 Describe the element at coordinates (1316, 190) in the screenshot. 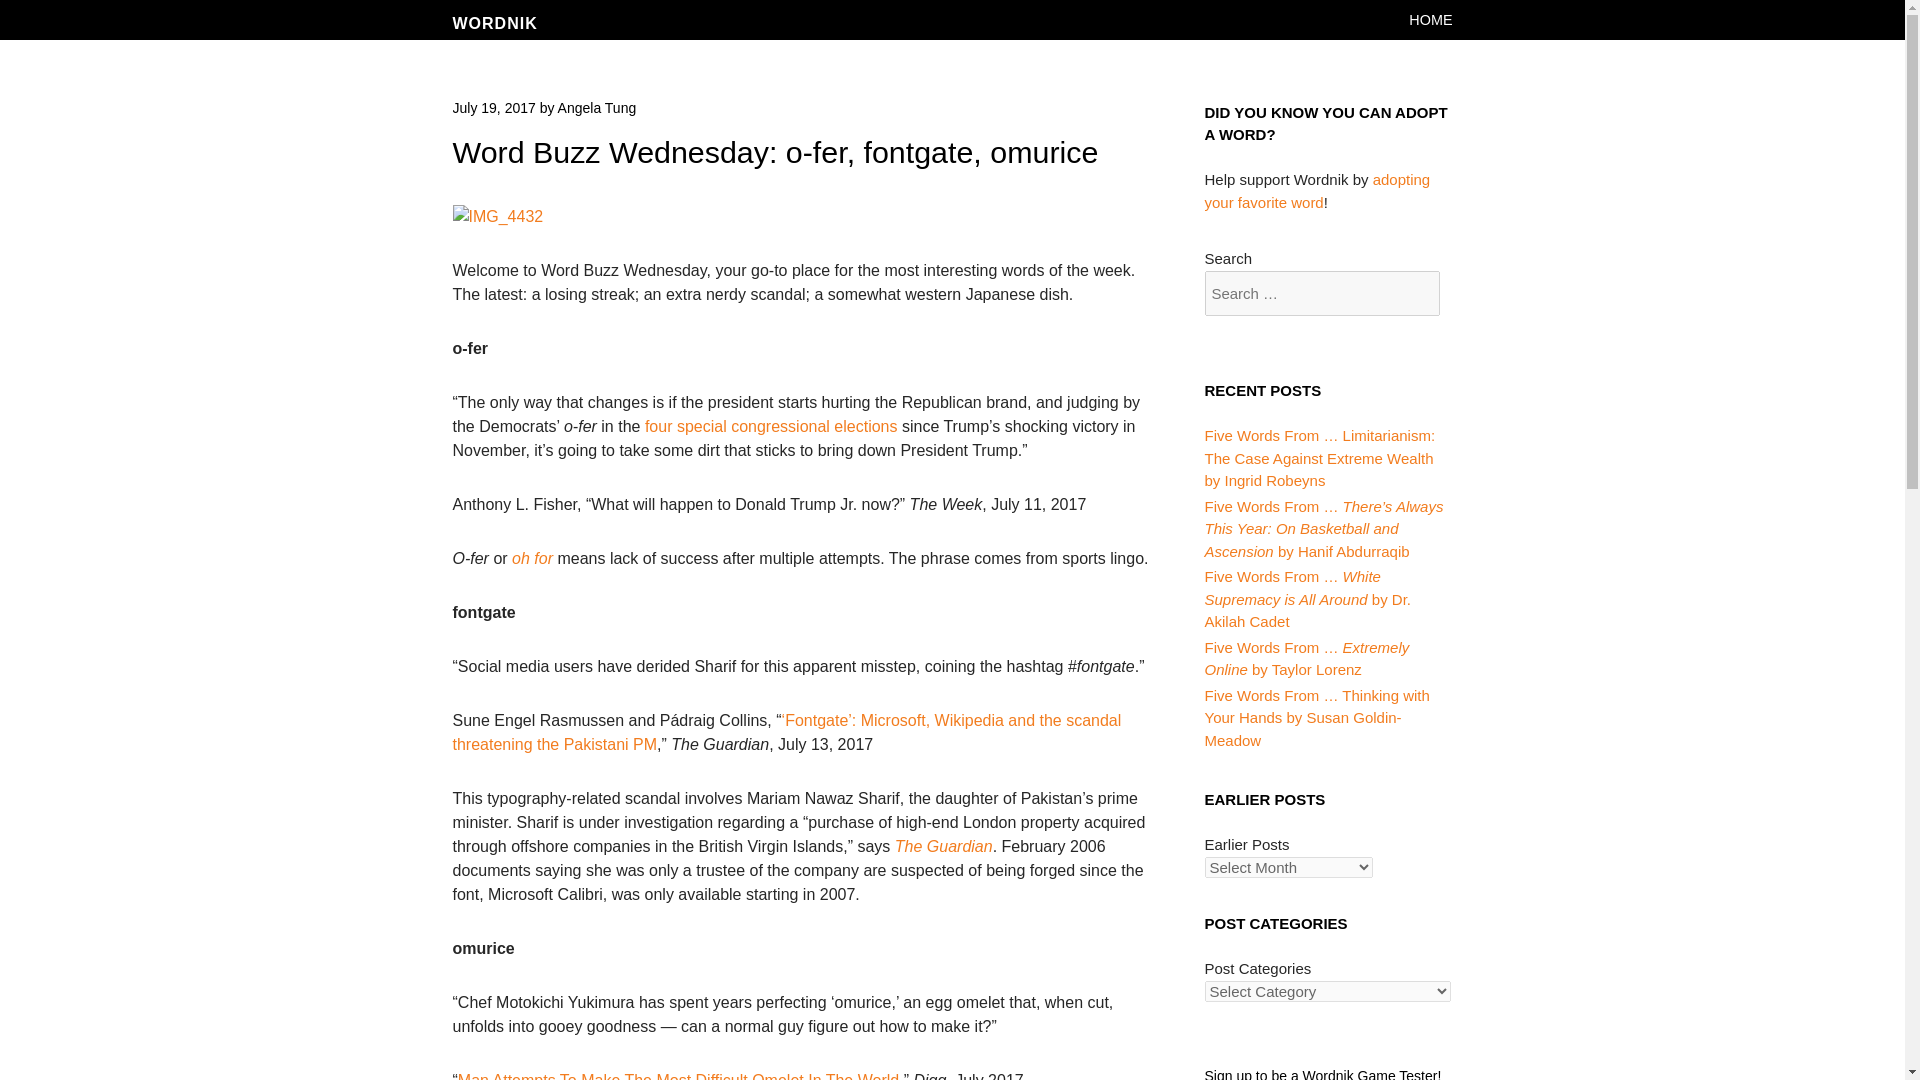

I see `adopting your favorite word` at that location.